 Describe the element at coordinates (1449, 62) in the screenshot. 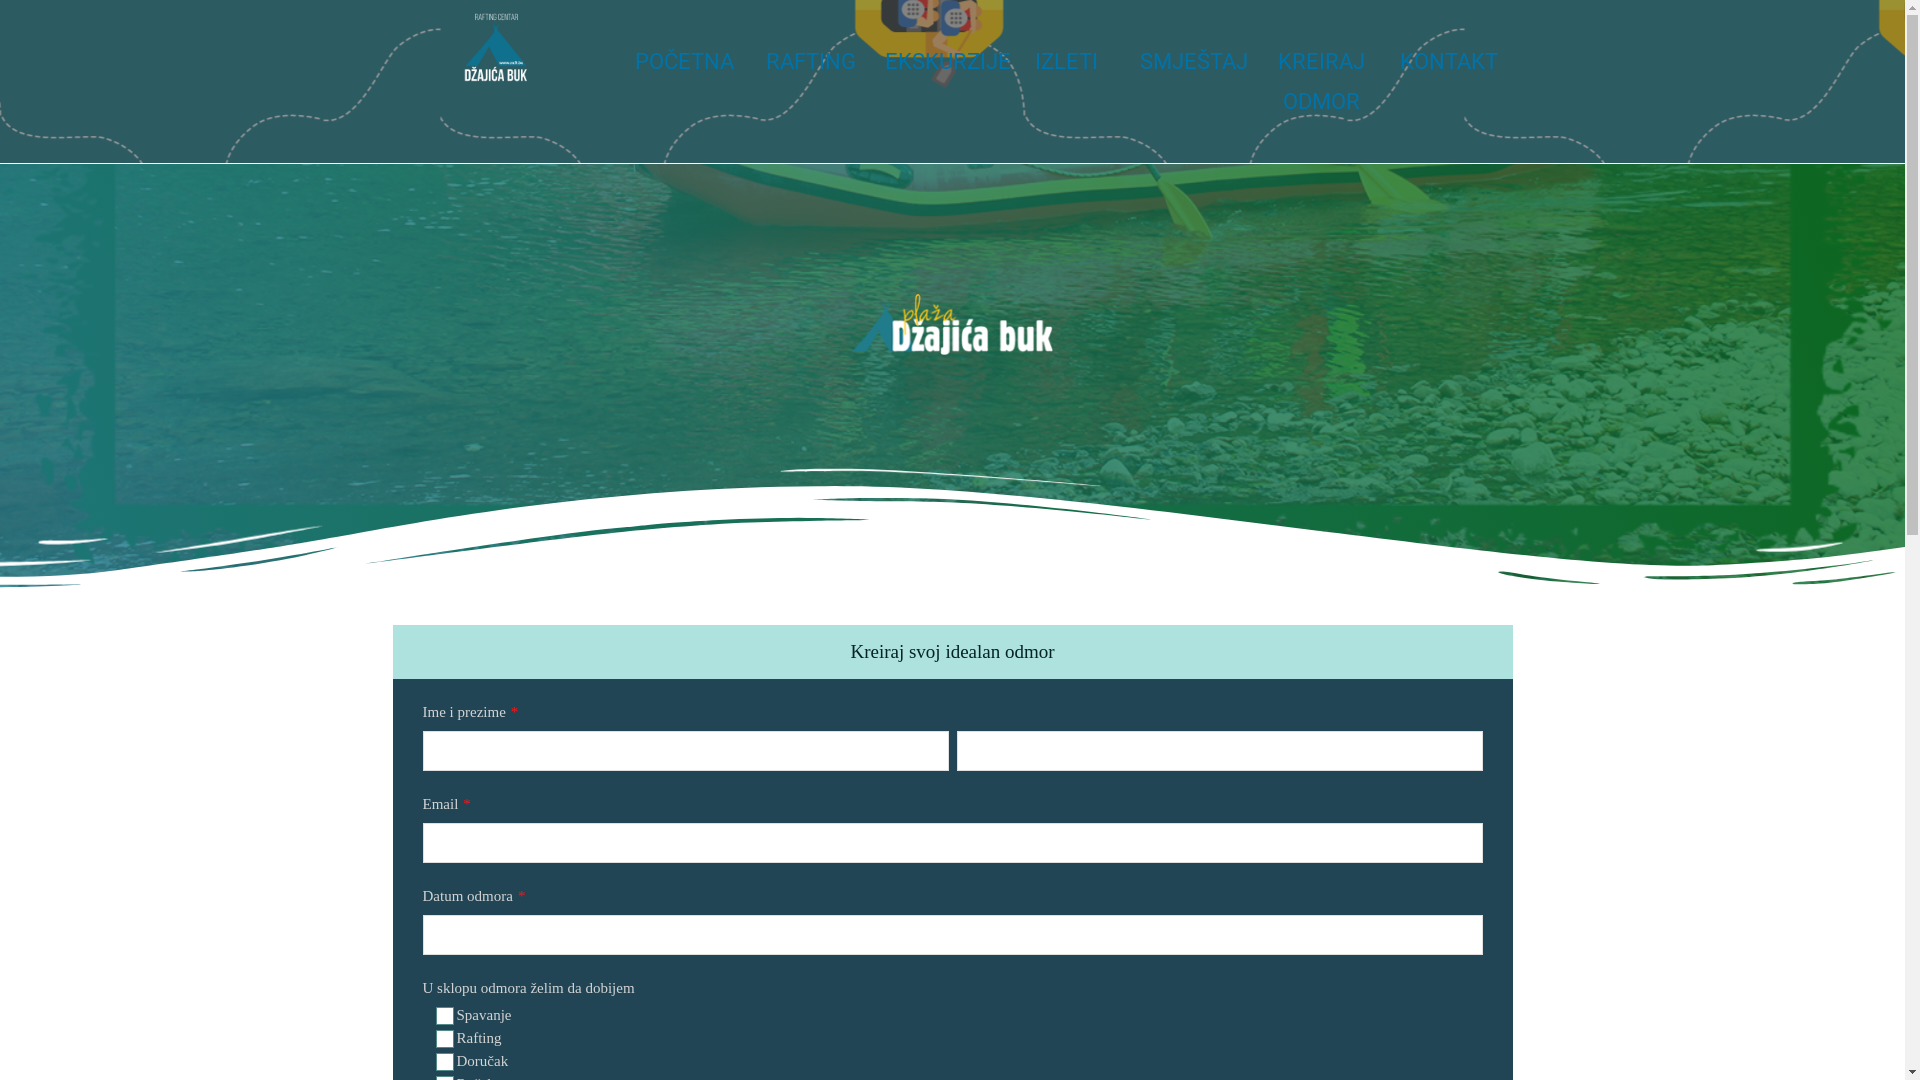

I see `KONTAKT` at that location.